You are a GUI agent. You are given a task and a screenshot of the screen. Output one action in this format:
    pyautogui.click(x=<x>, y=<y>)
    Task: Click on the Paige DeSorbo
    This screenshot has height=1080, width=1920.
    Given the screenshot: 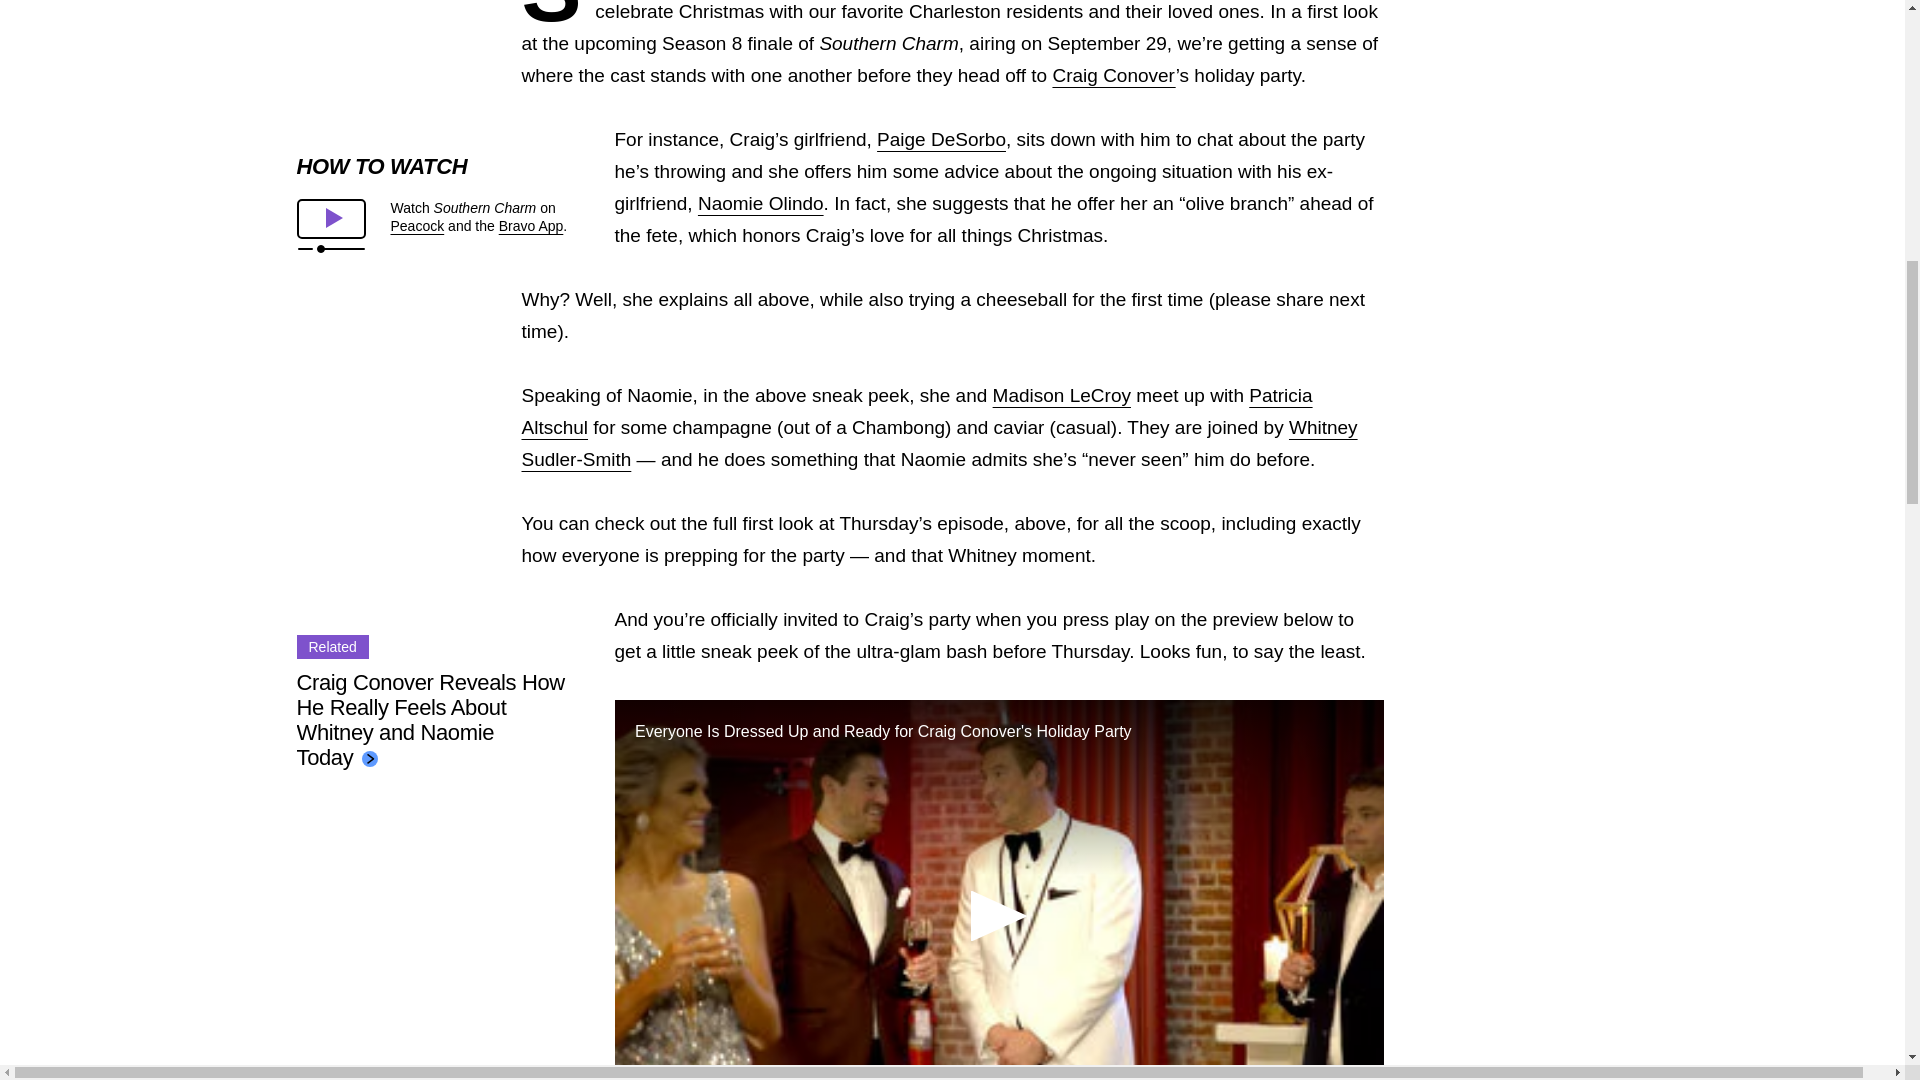 What is the action you would take?
    pyautogui.click(x=942, y=139)
    